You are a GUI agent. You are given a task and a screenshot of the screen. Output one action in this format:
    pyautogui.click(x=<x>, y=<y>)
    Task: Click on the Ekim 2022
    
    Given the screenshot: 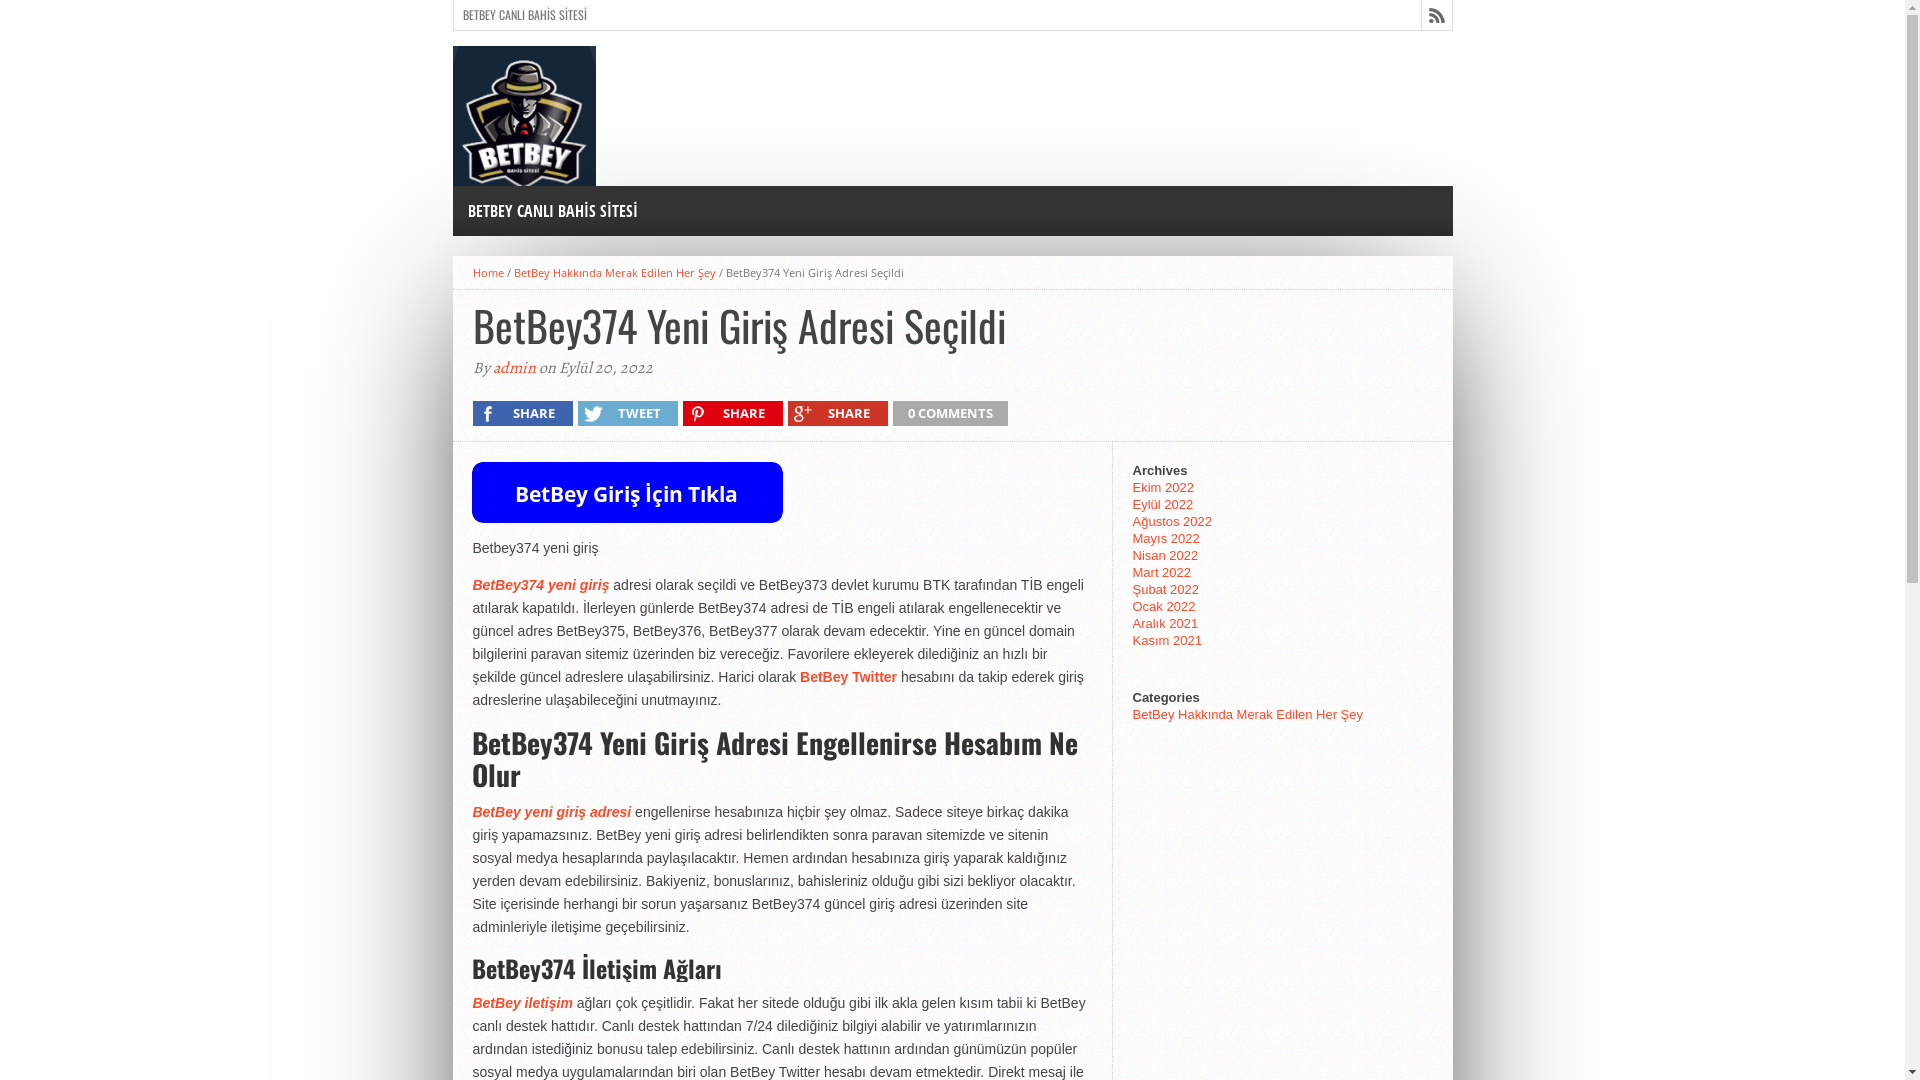 What is the action you would take?
    pyautogui.click(x=1162, y=488)
    